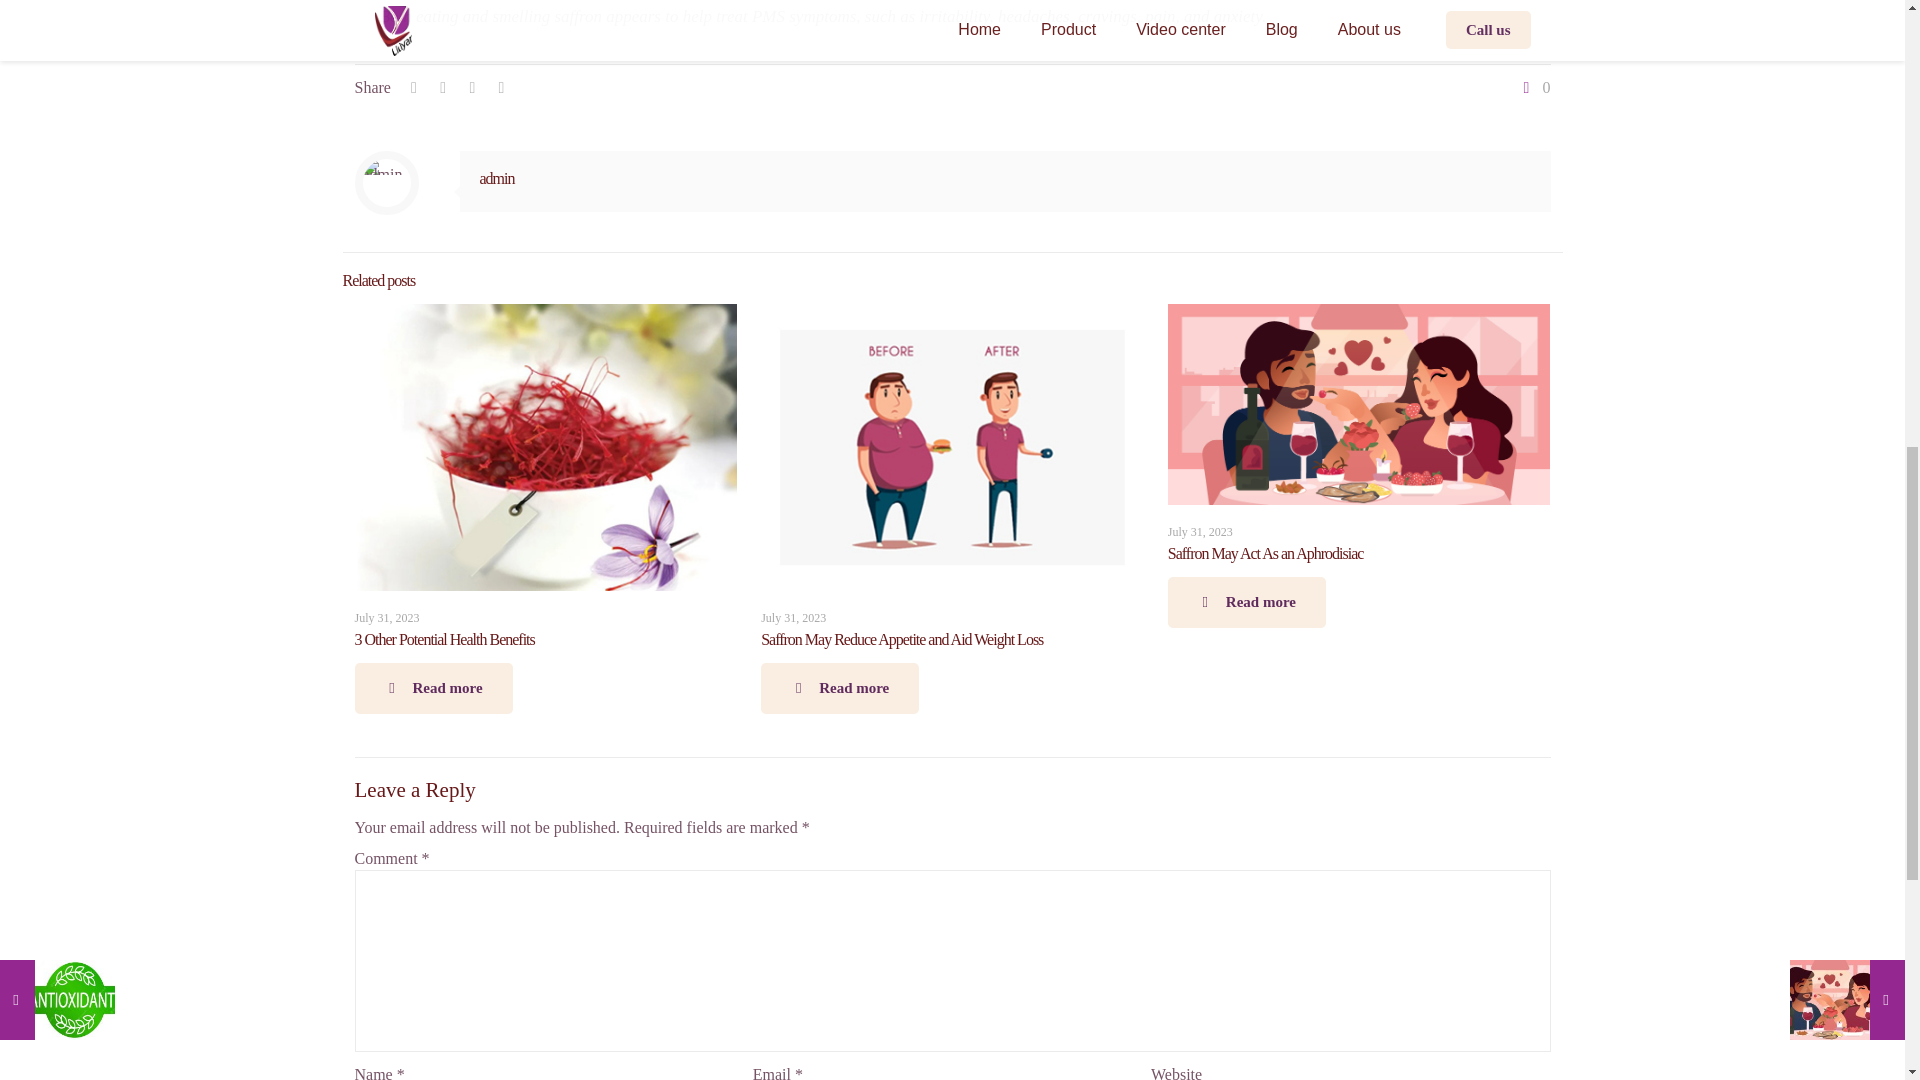 This screenshot has width=1920, height=1080. I want to click on Read more, so click(1246, 602).